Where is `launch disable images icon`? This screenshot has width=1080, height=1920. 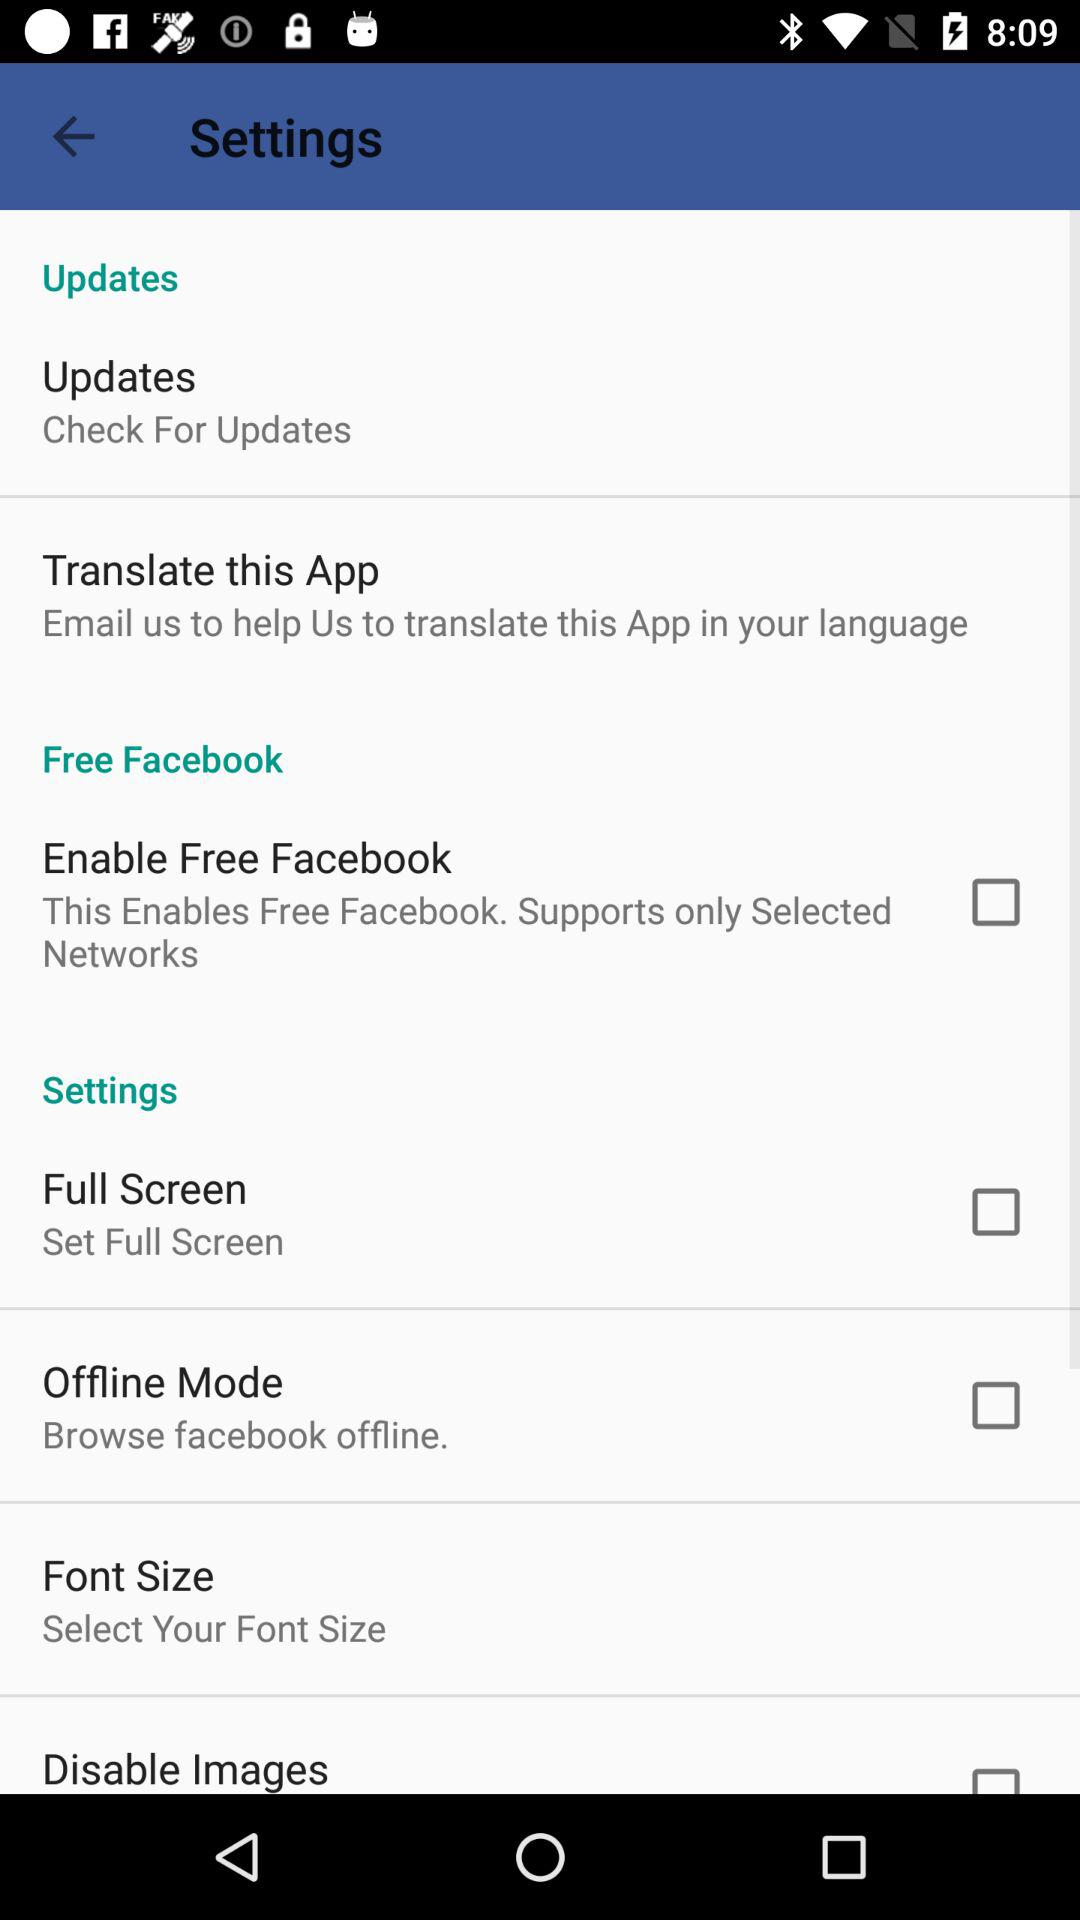
launch disable images icon is located at coordinates (186, 1766).